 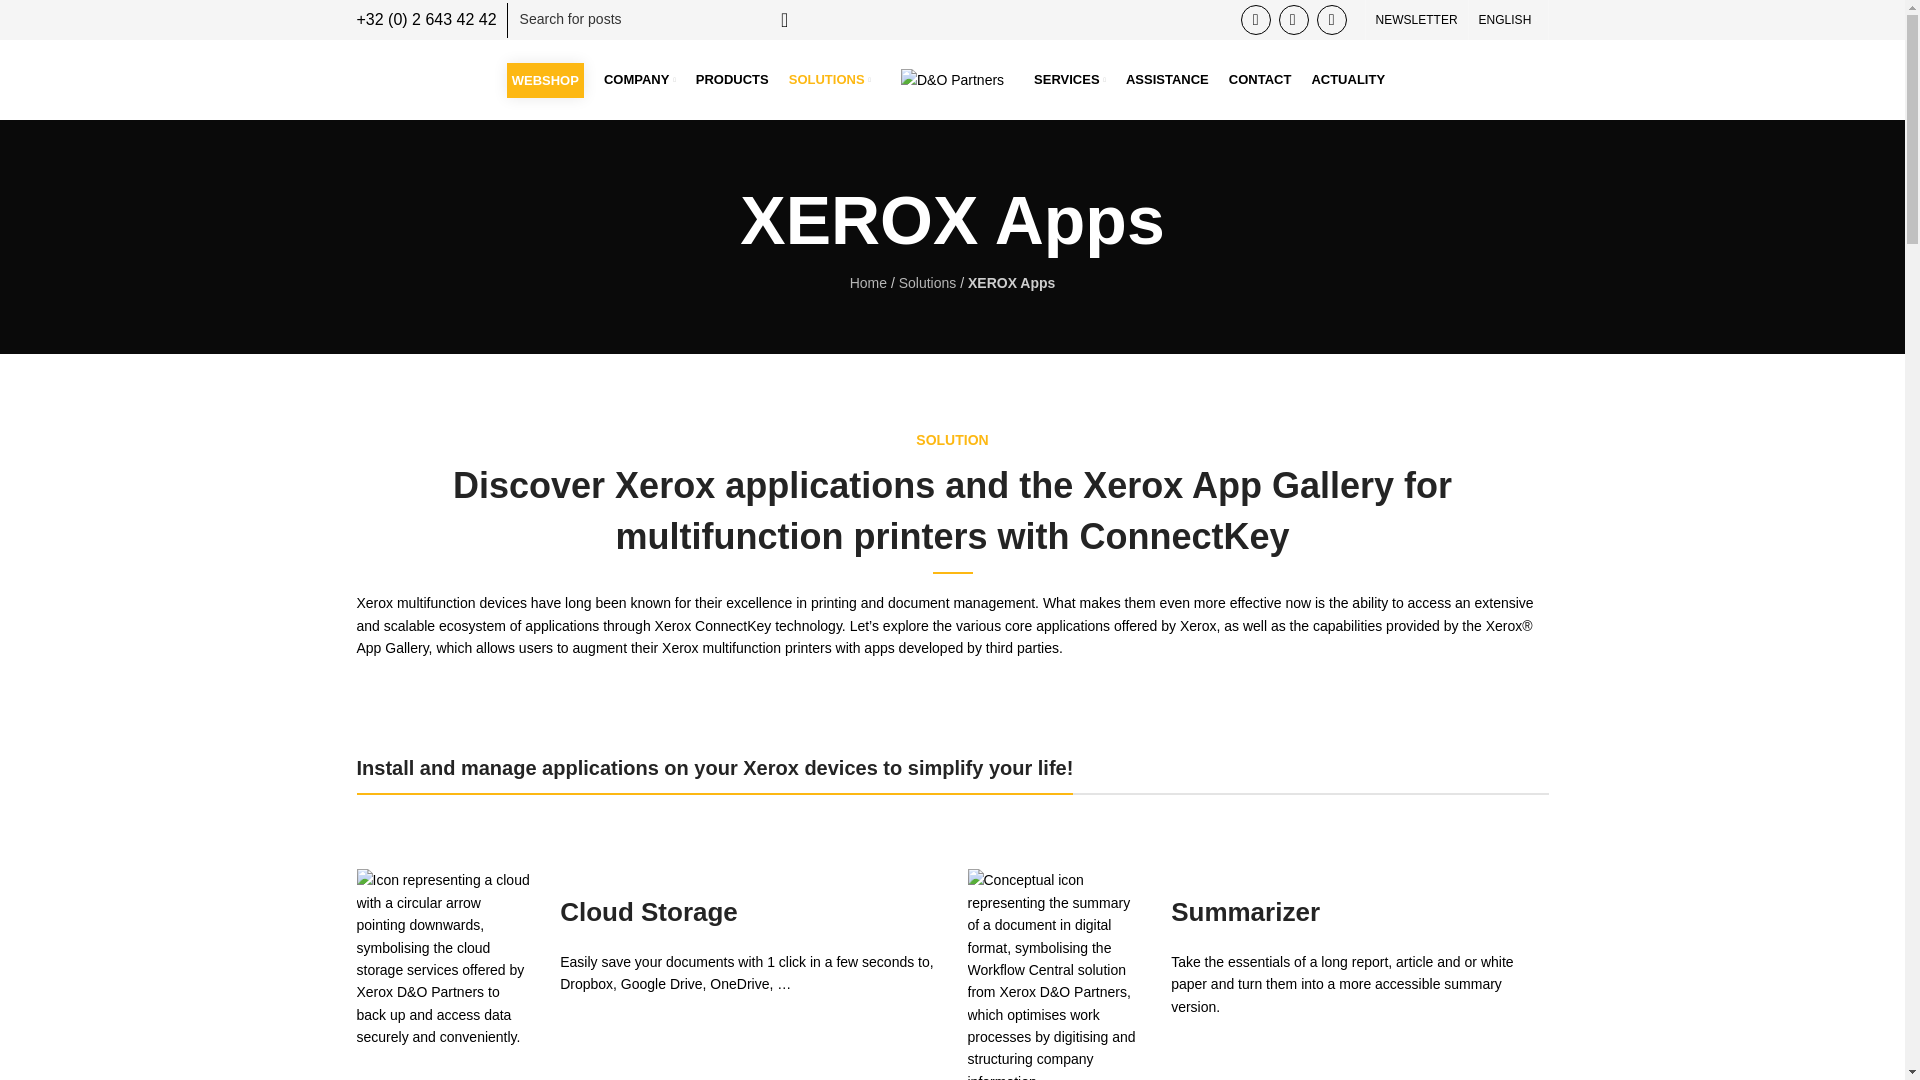 What do you see at coordinates (663, 19) in the screenshot?
I see `Search for posts` at bounding box center [663, 19].